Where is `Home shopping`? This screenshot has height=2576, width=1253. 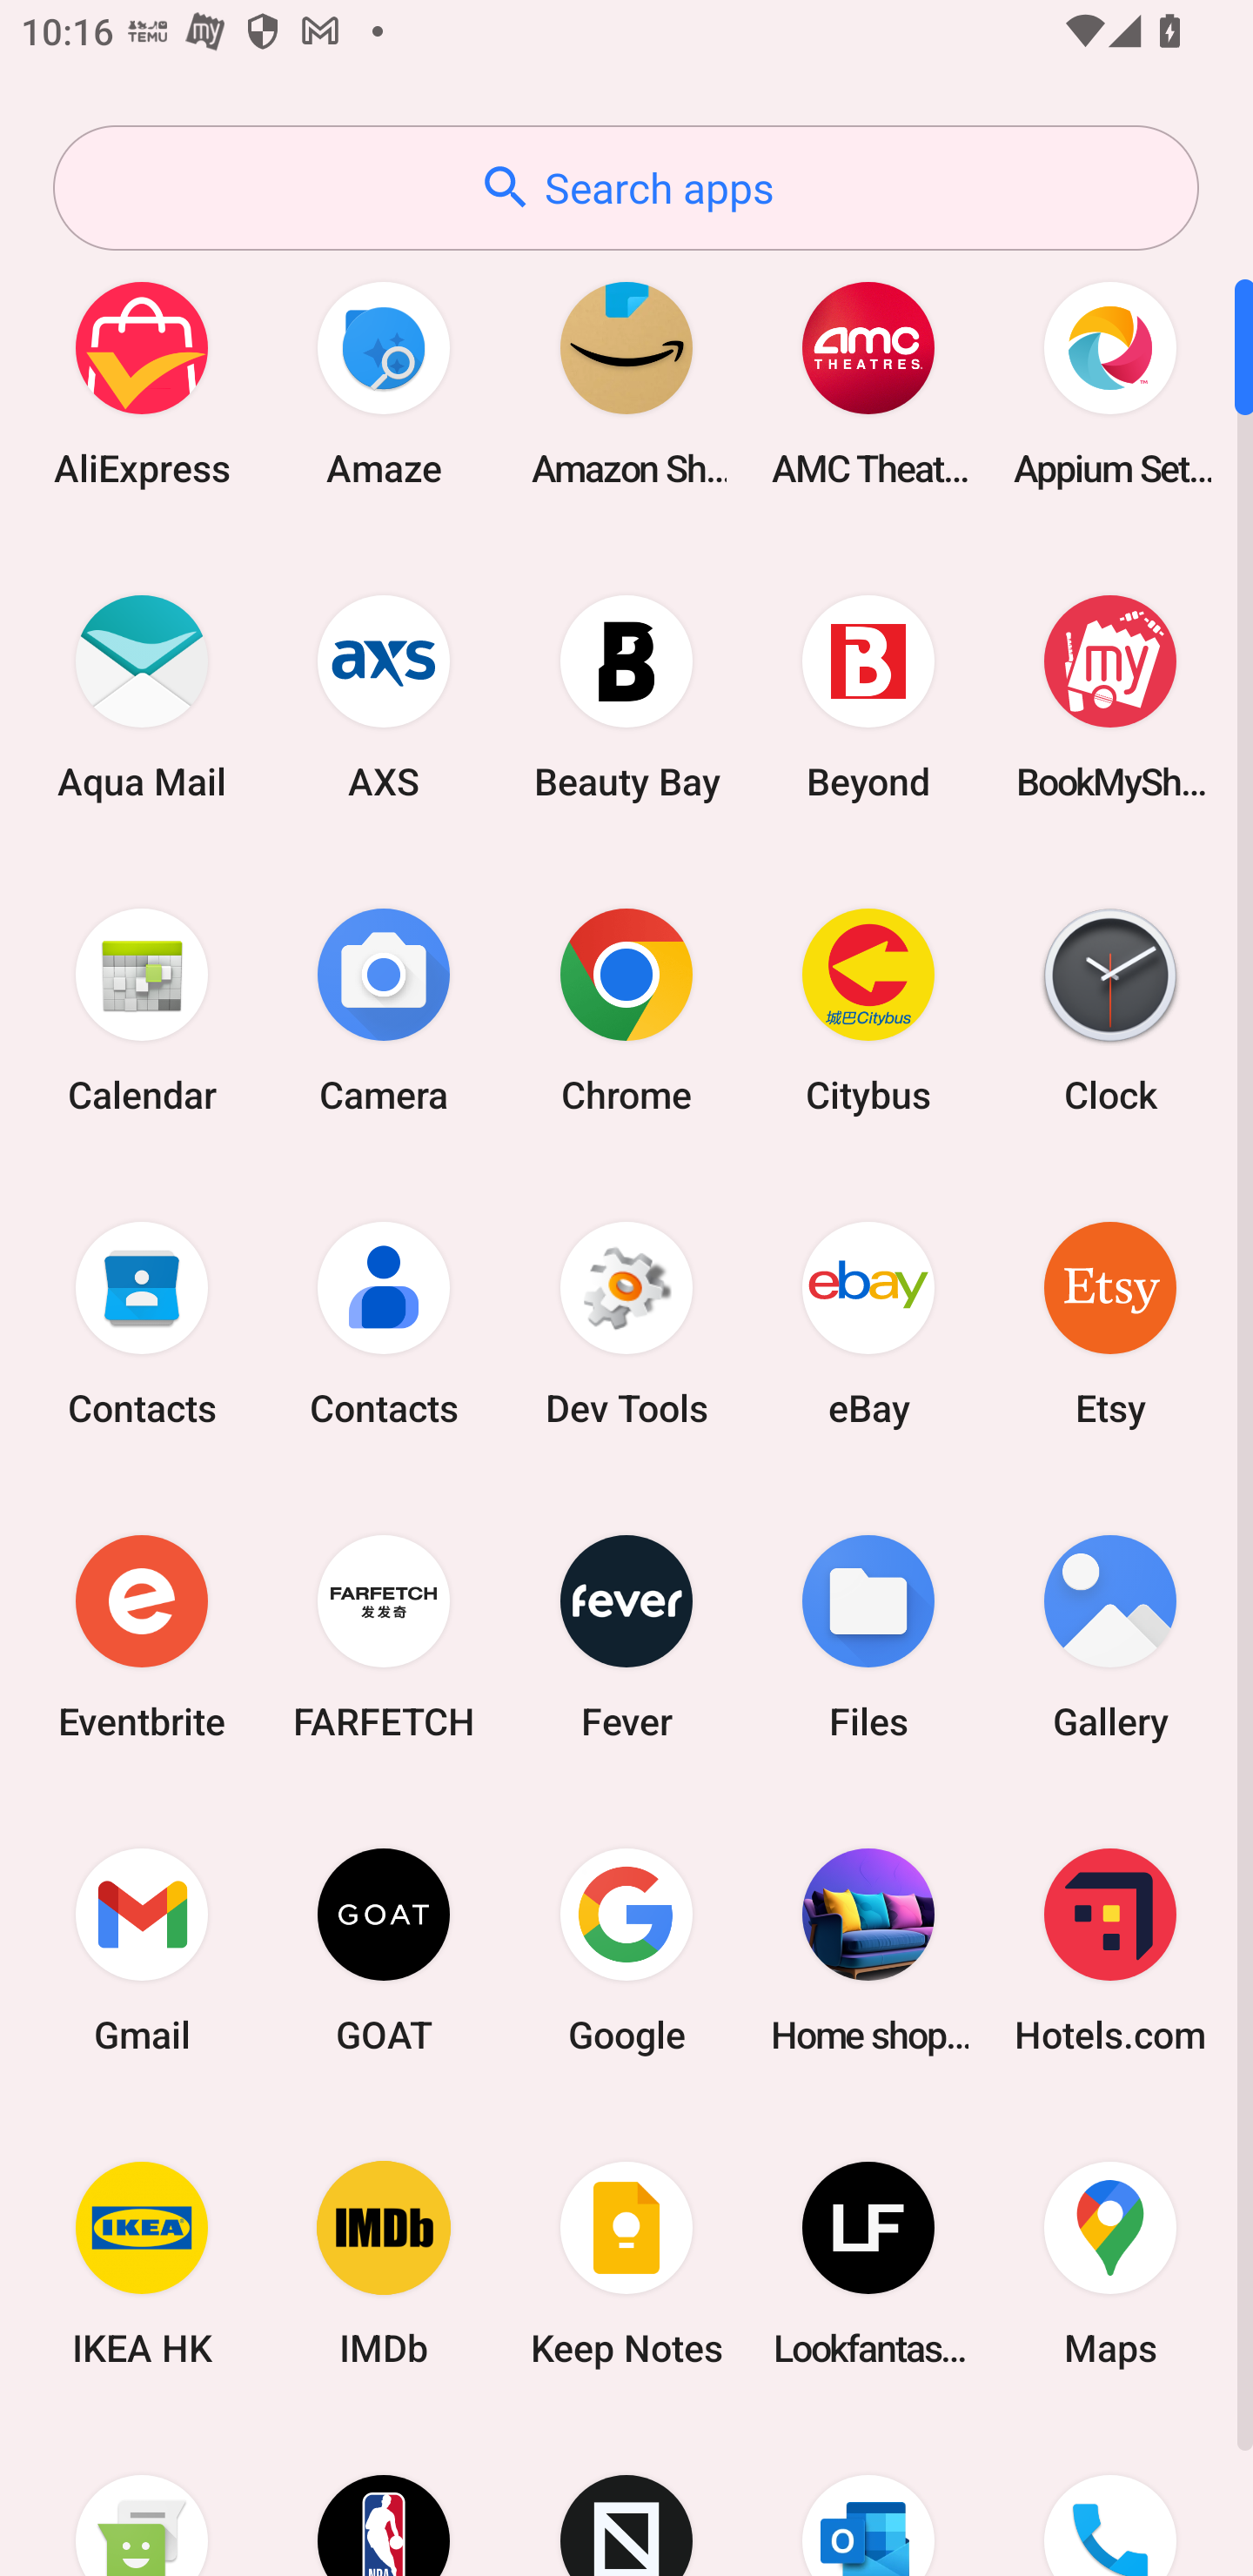 Home shopping is located at coordinates (868, 1949).